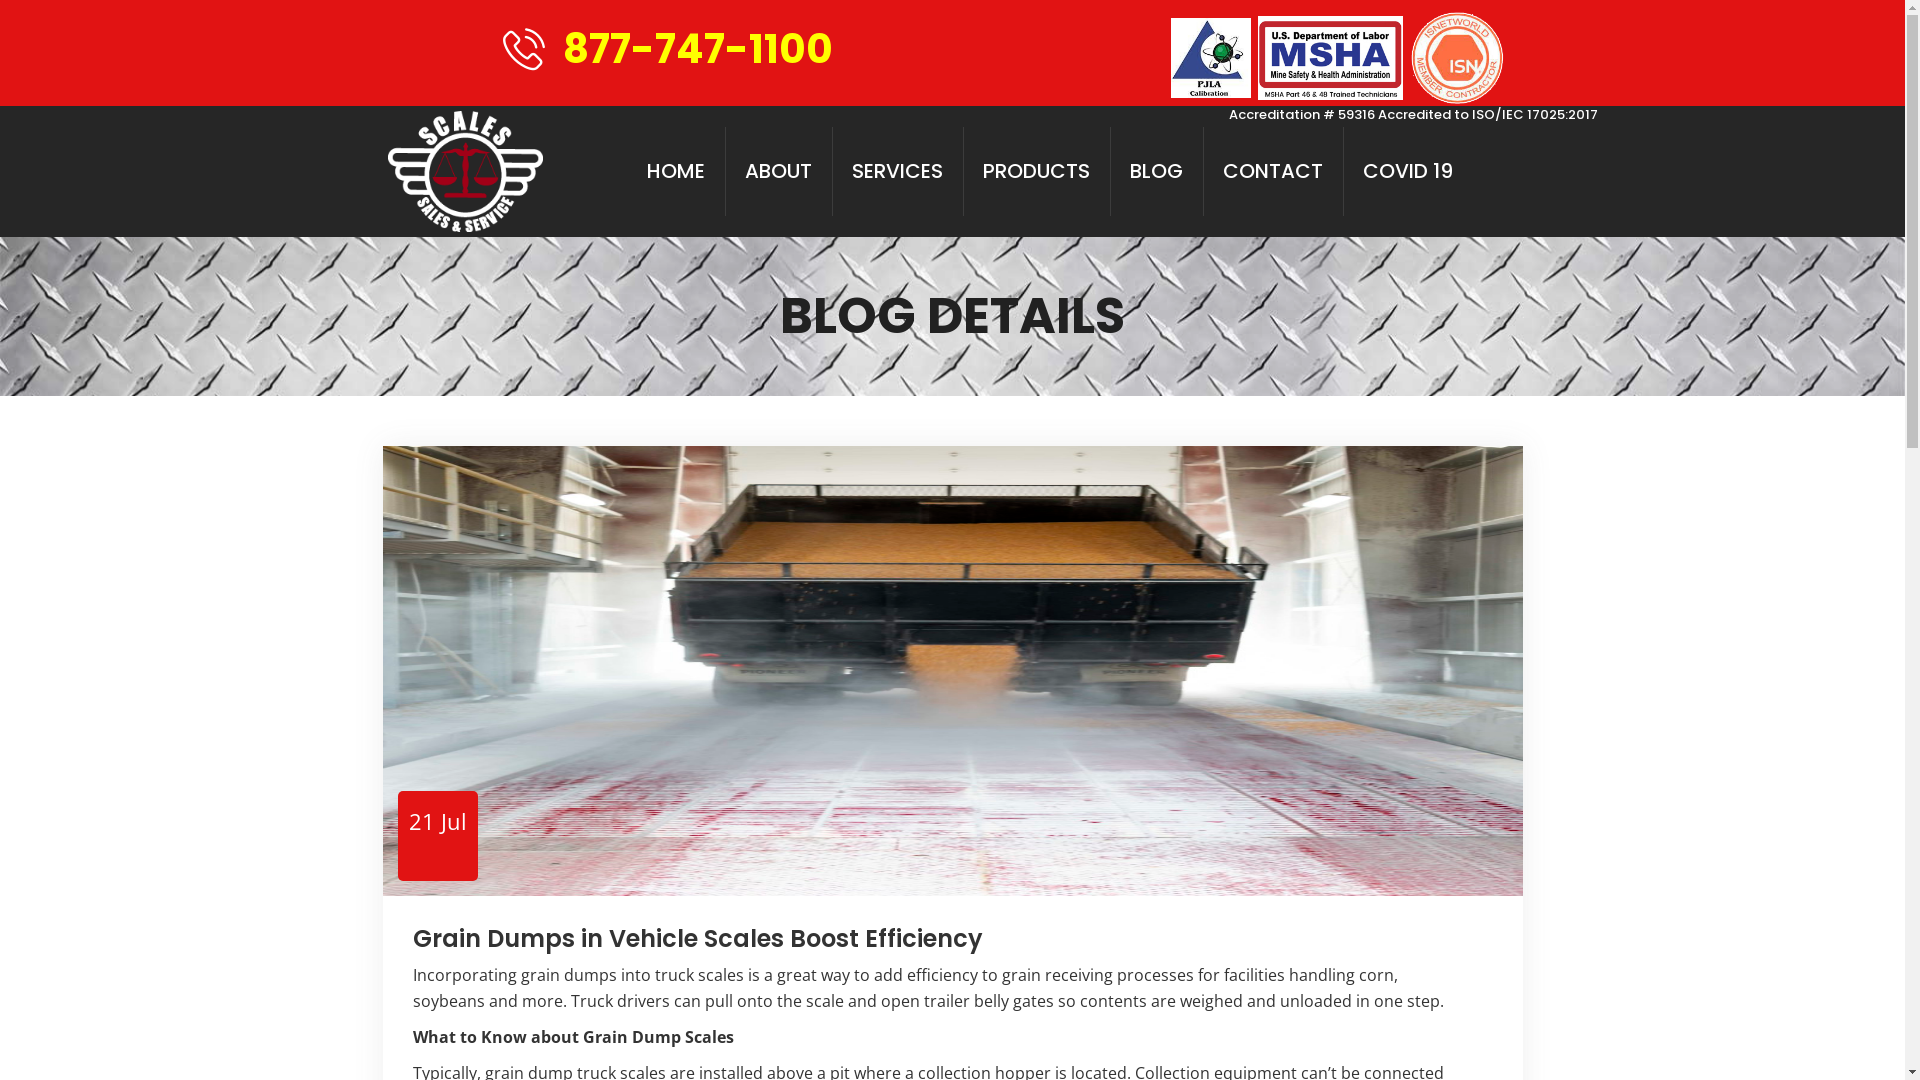 This screenshot has width=1920, height=1080. I want to click on 877-747-1100, so click(697, 49).